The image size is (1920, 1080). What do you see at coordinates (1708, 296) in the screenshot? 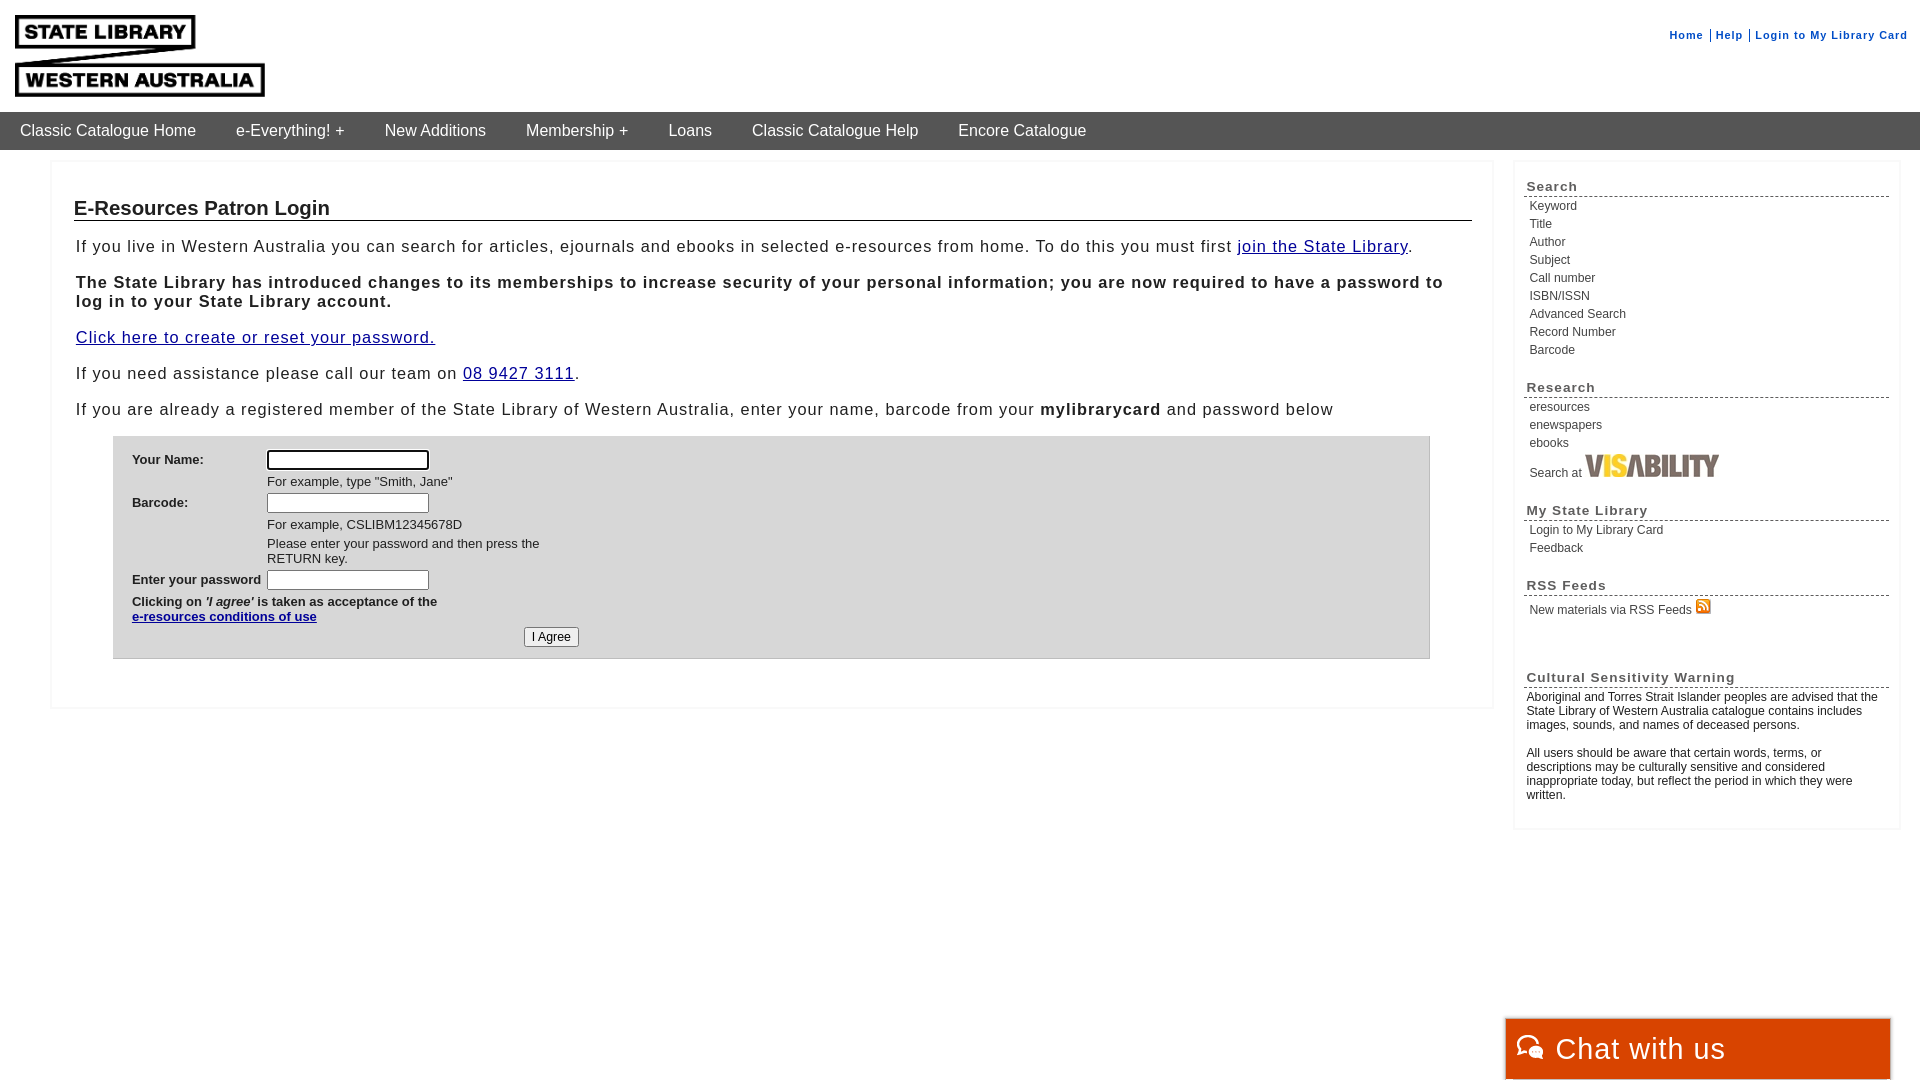
I see `ISBN/ISSN` at bounding box center [1708, 296].